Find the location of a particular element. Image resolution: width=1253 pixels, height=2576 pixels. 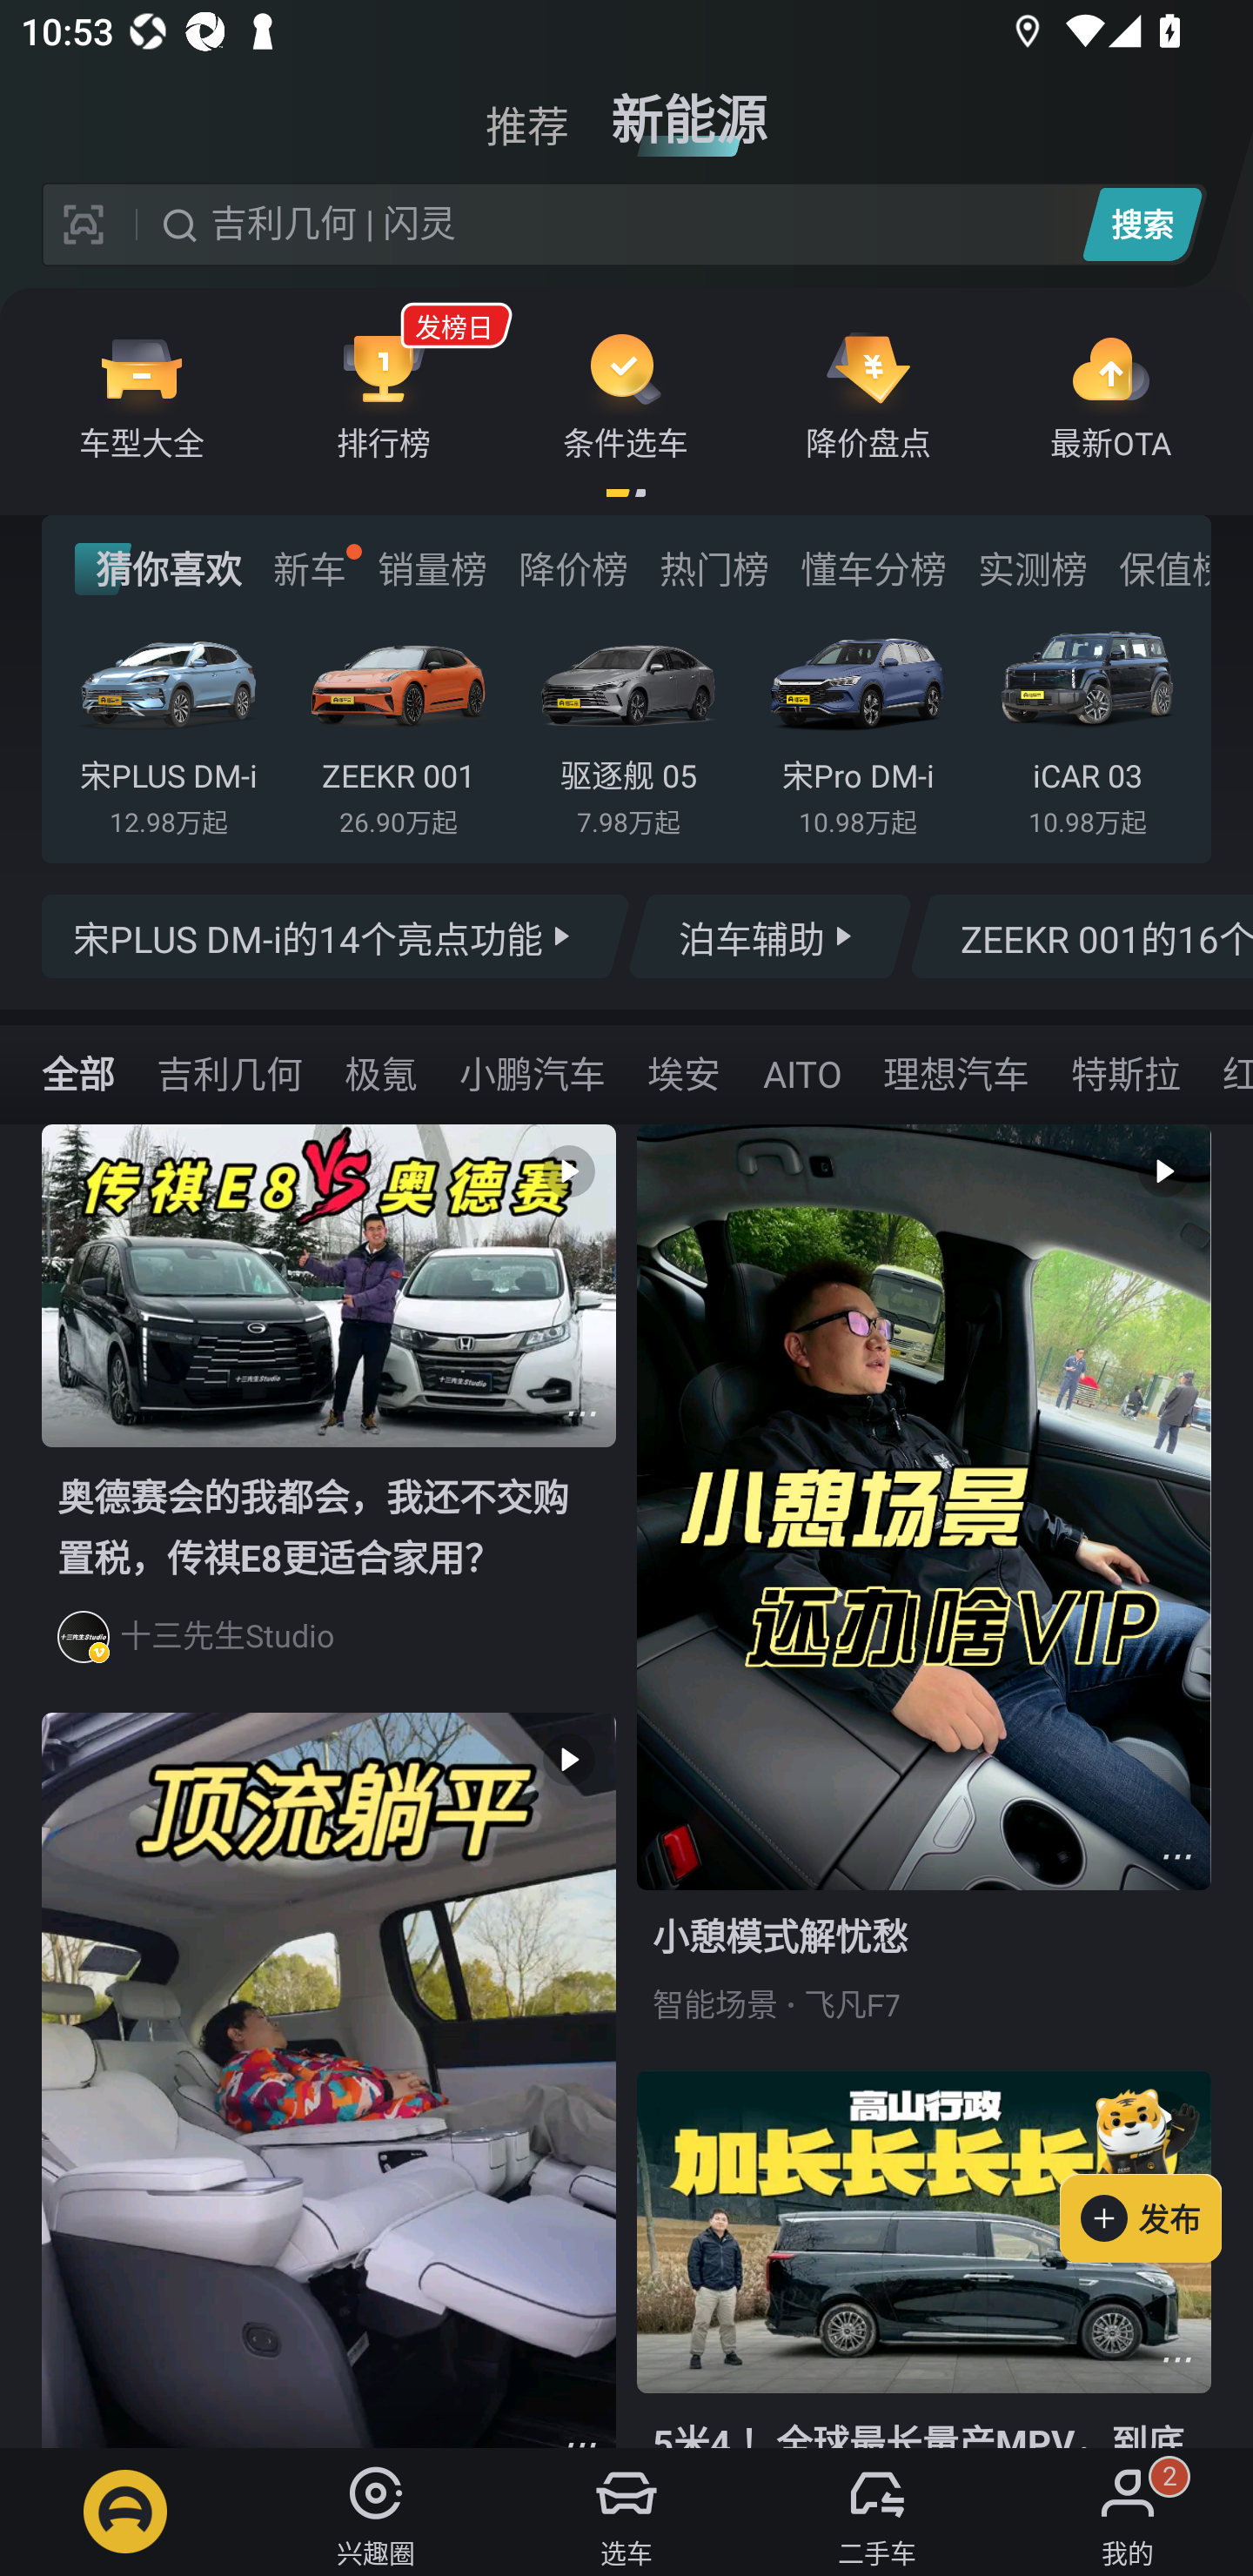

 选车 is located at coordinates (626, 2512).